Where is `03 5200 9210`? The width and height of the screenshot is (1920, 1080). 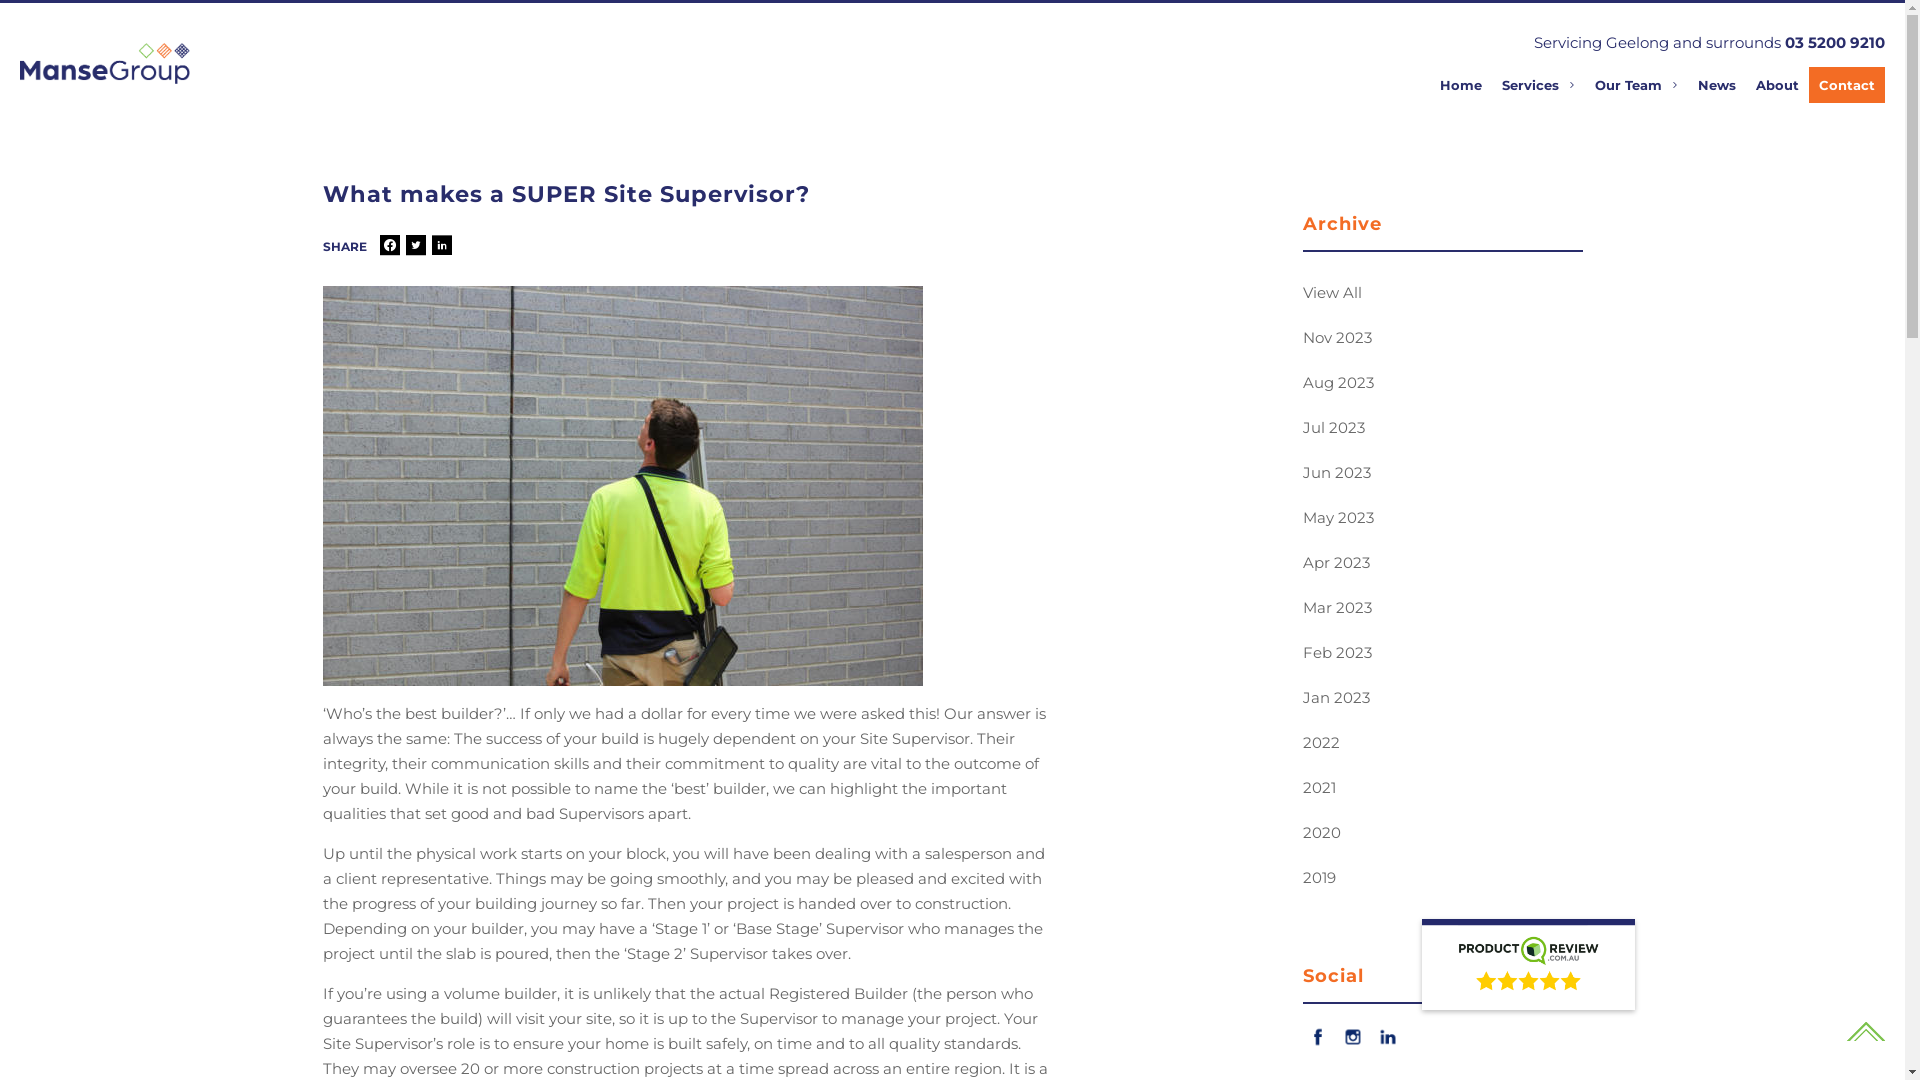 03 5200 9210 is located at coordinates (1835, 42).